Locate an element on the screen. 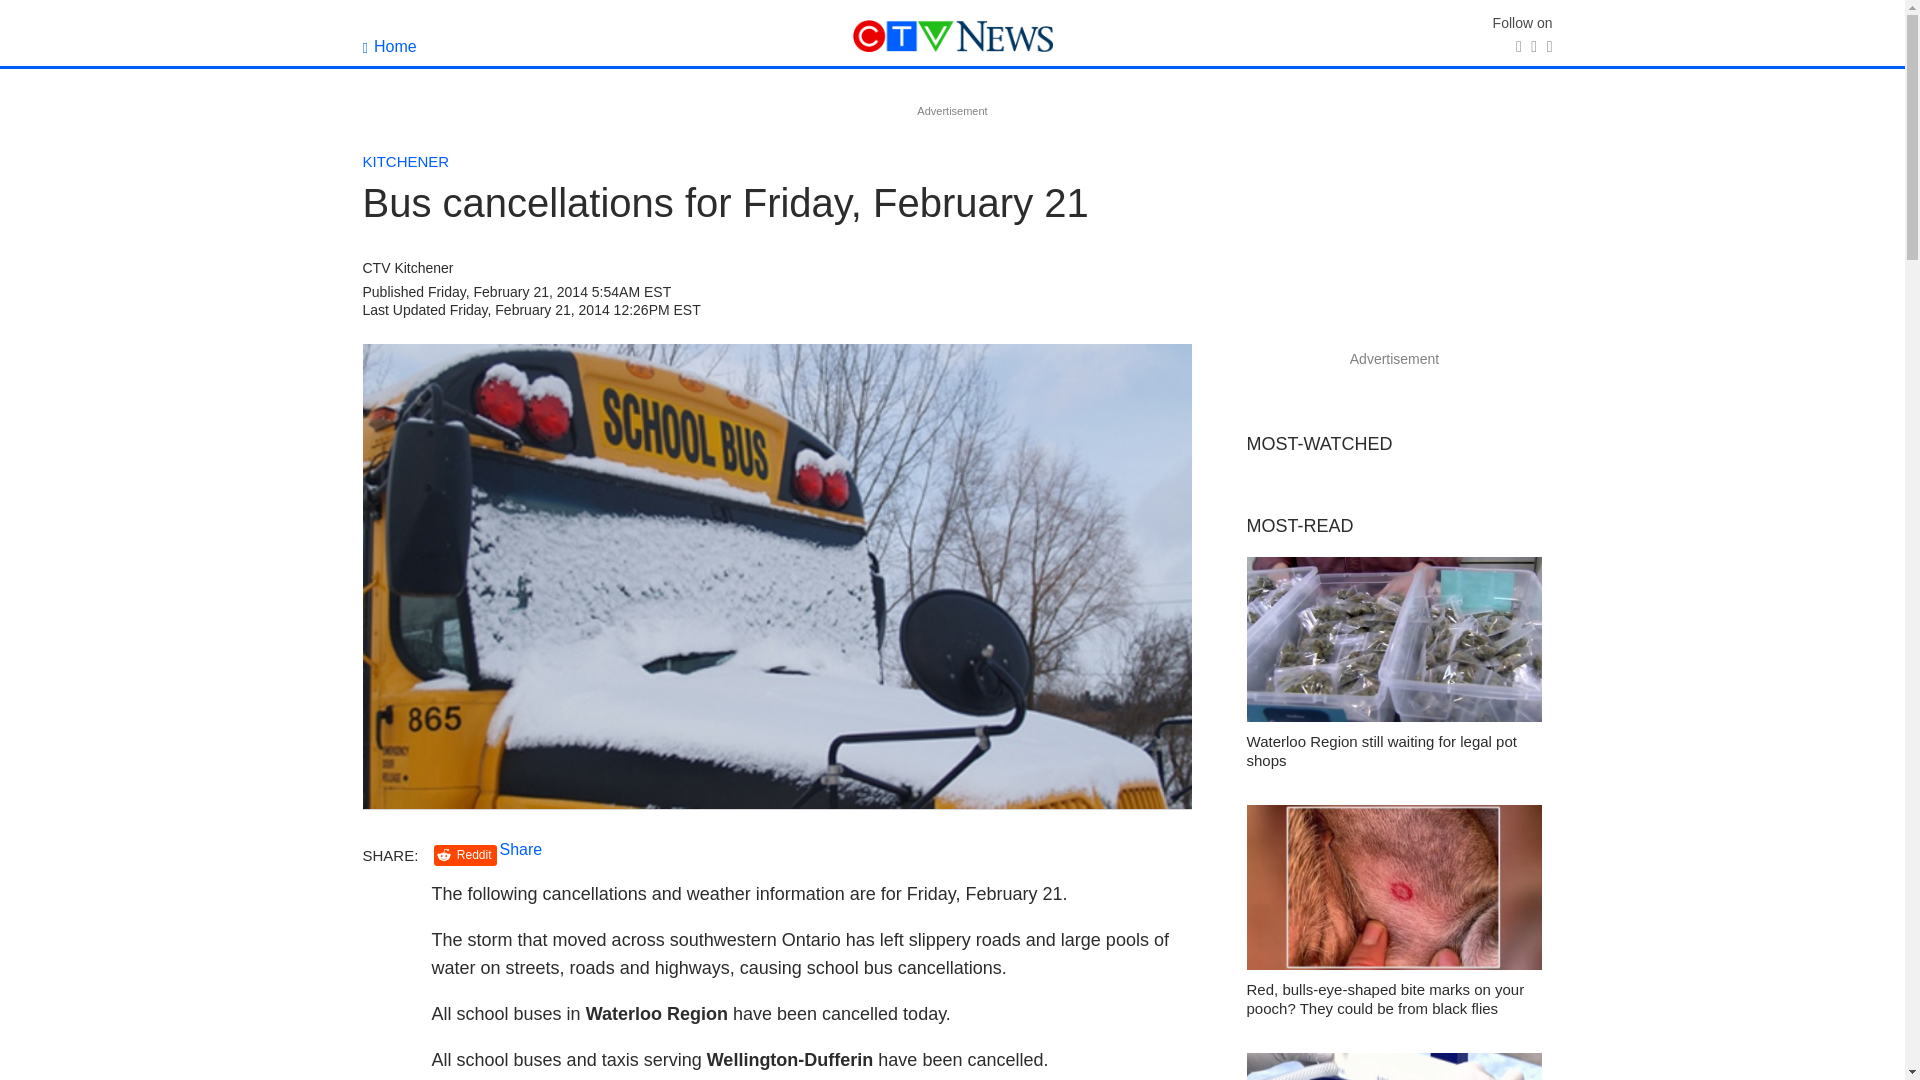  Share is located at coordinates (521, 849).